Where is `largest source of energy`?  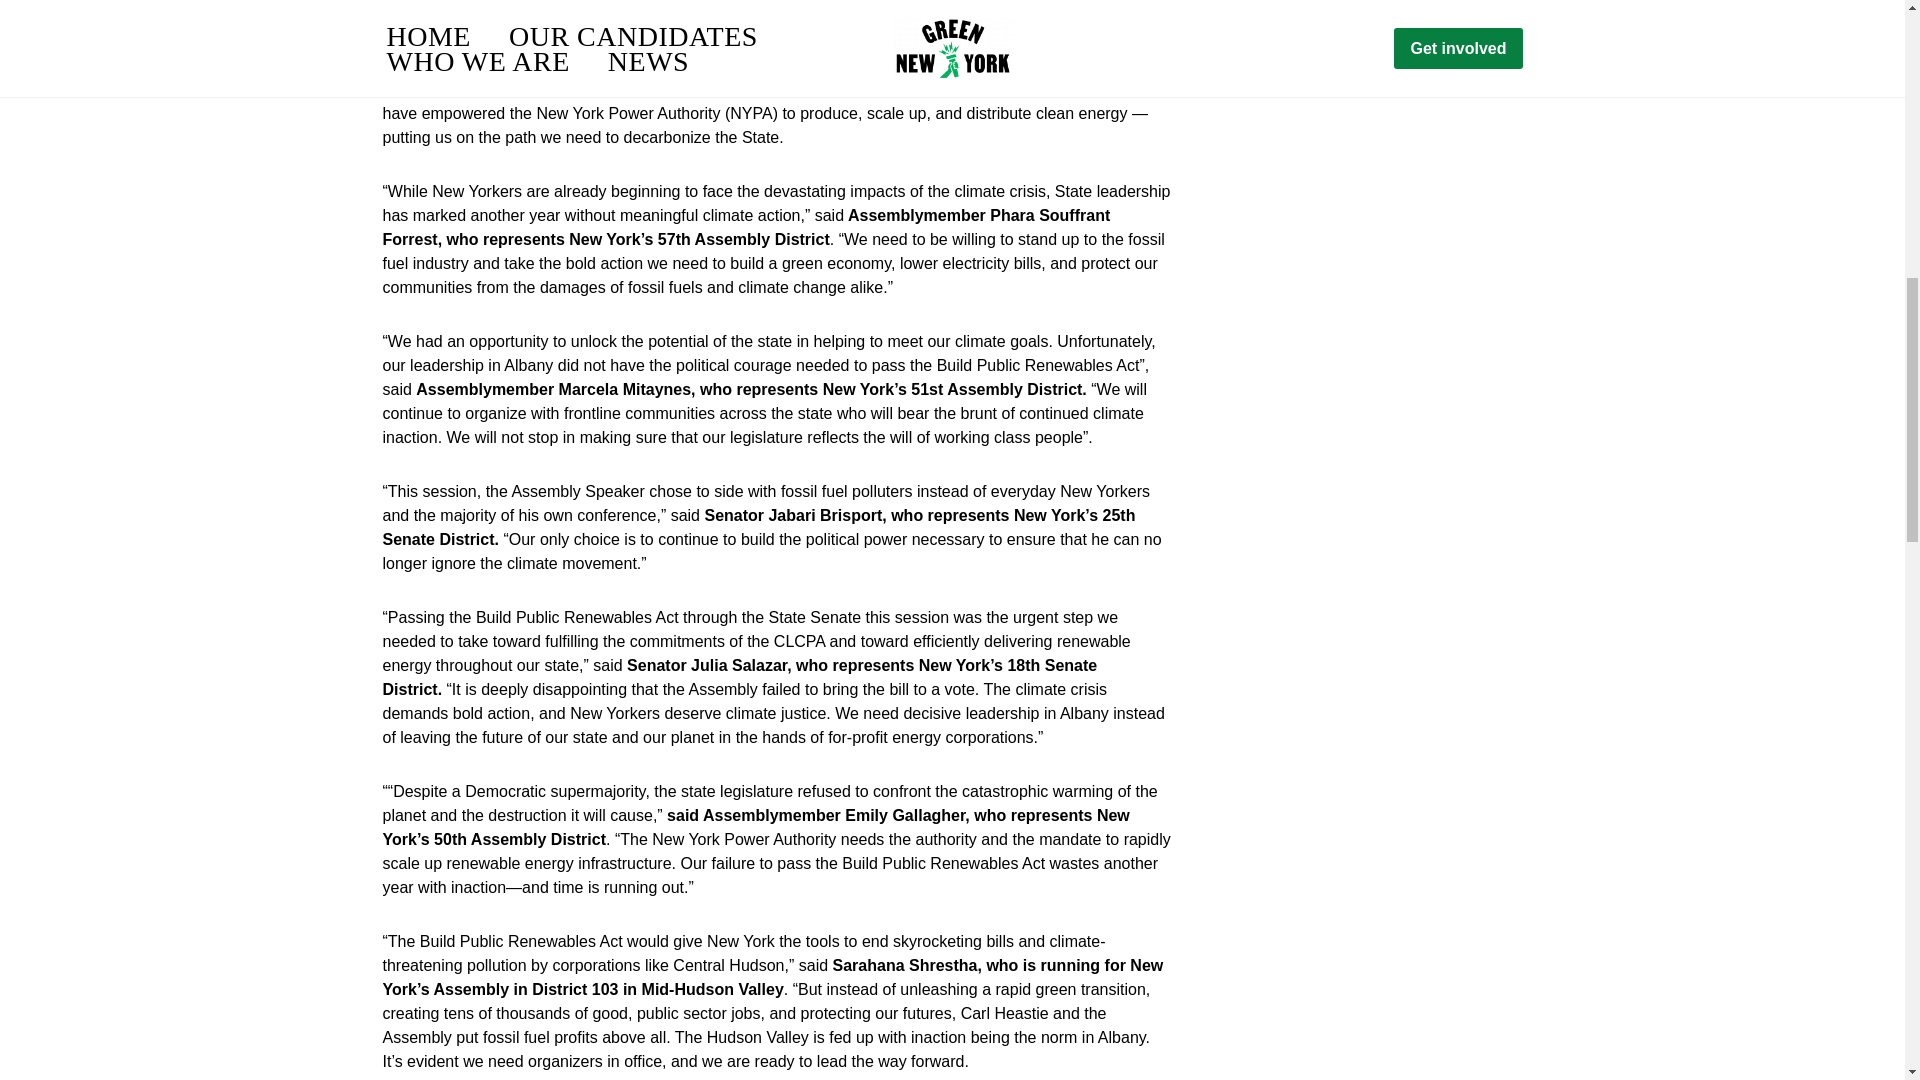
largest source of energy is located at coordinates (748, 54).